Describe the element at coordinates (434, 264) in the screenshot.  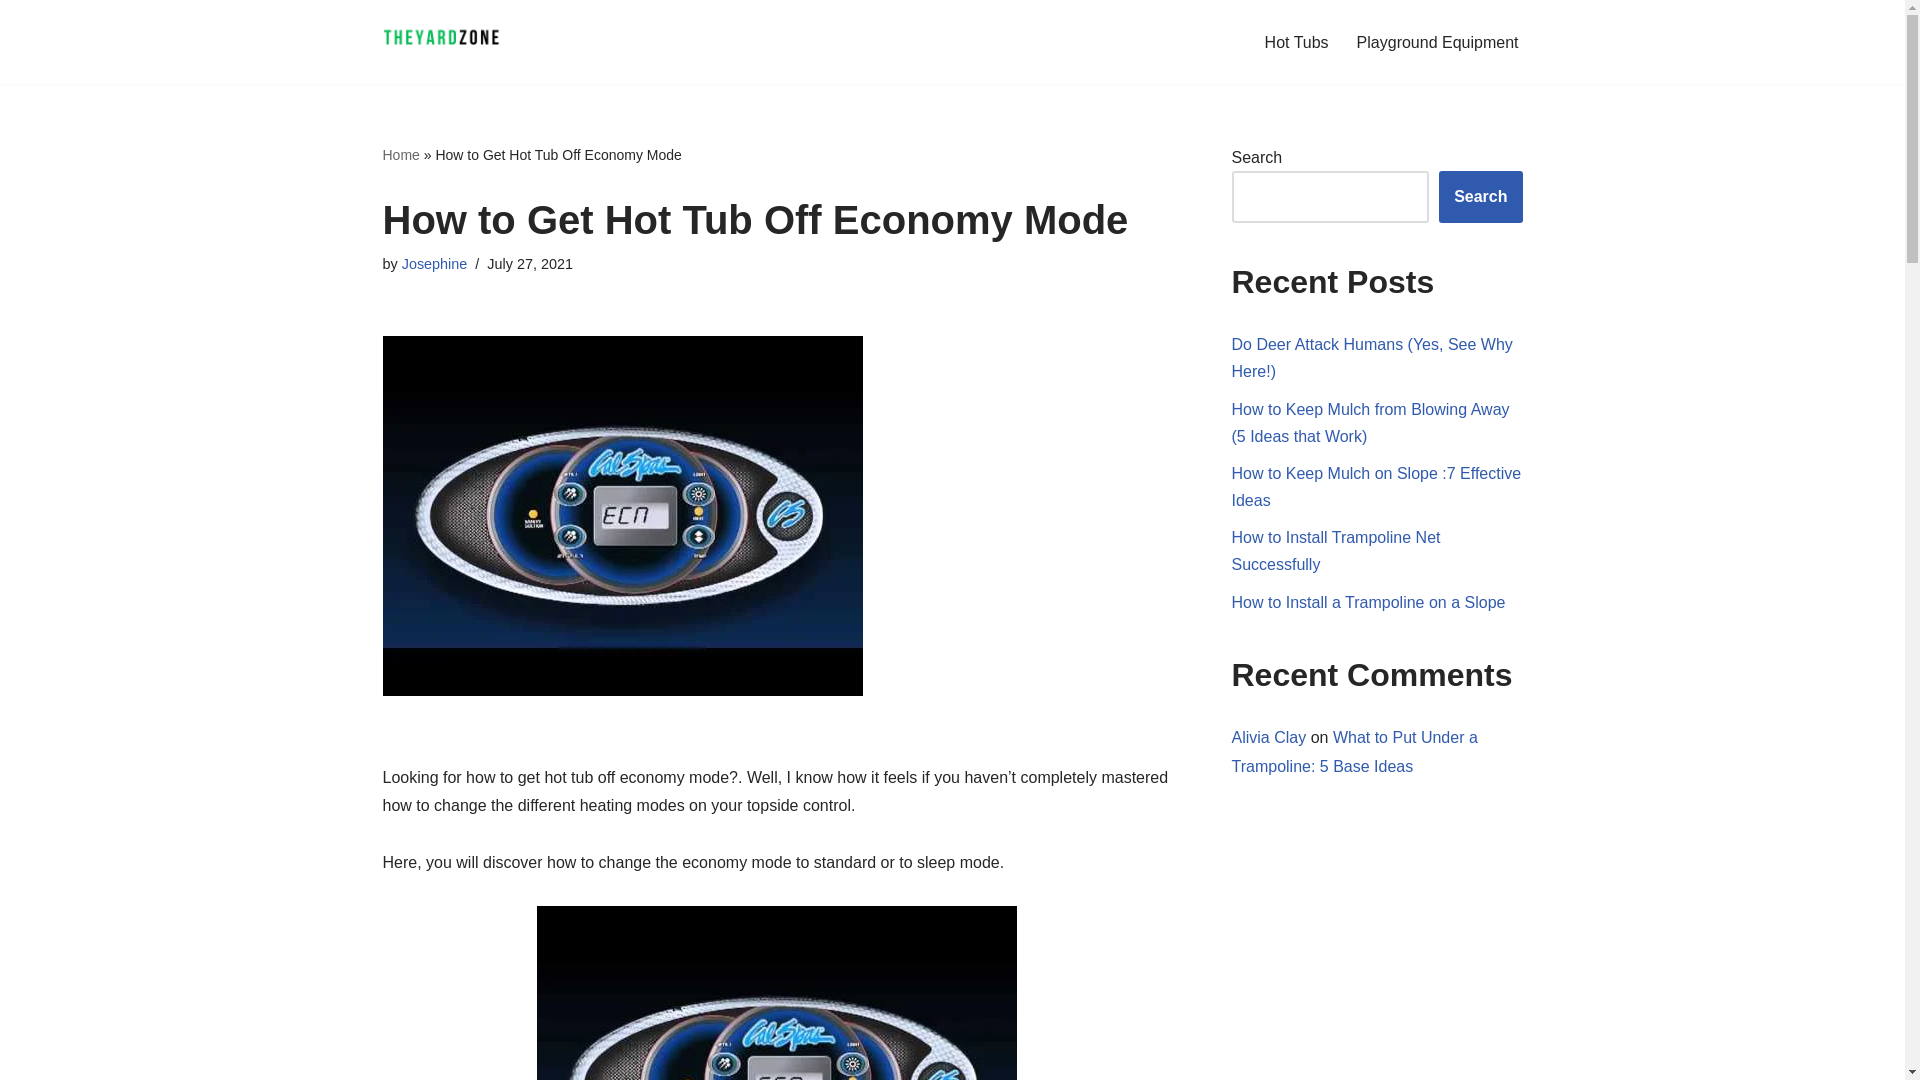
I see `Josephine` at that location.